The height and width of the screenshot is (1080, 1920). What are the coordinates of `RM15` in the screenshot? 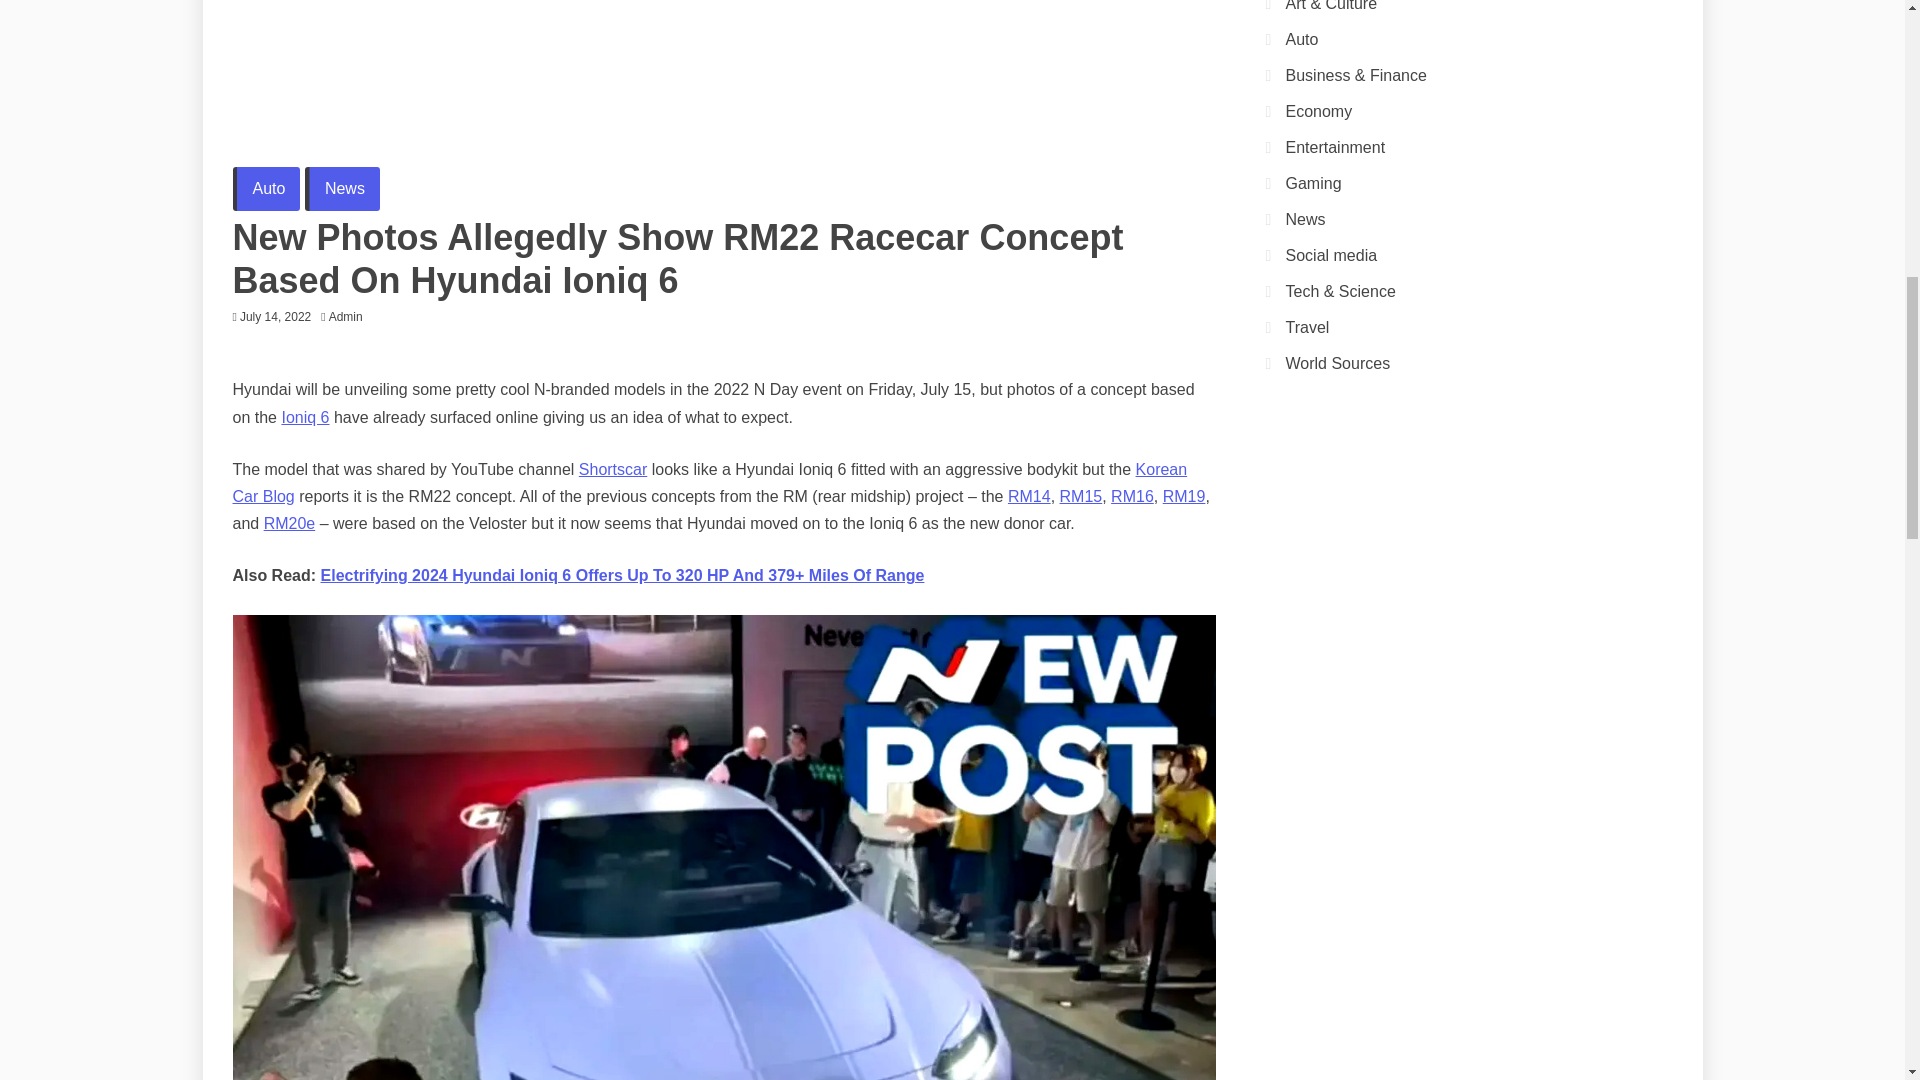 It's located at (1080, 496).